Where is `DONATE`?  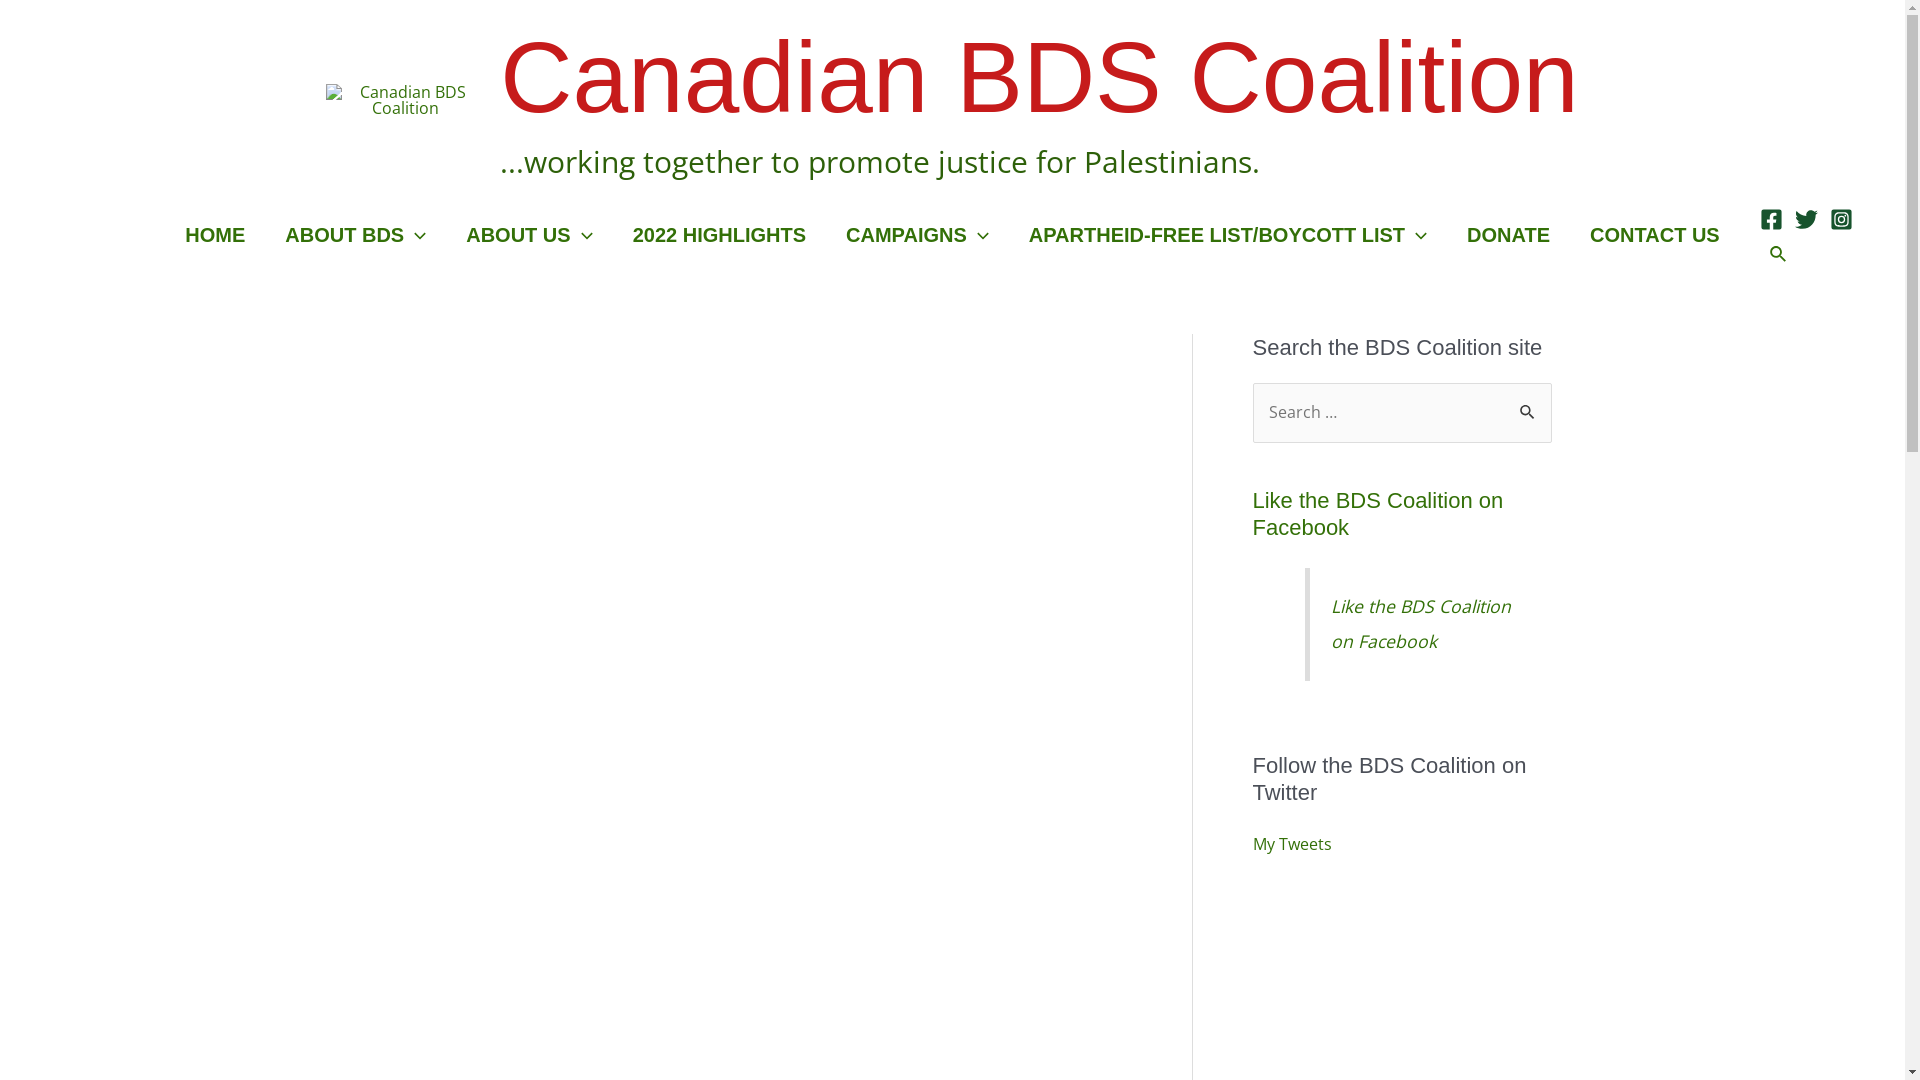 DONATE is located at coordinates (1508, 235).